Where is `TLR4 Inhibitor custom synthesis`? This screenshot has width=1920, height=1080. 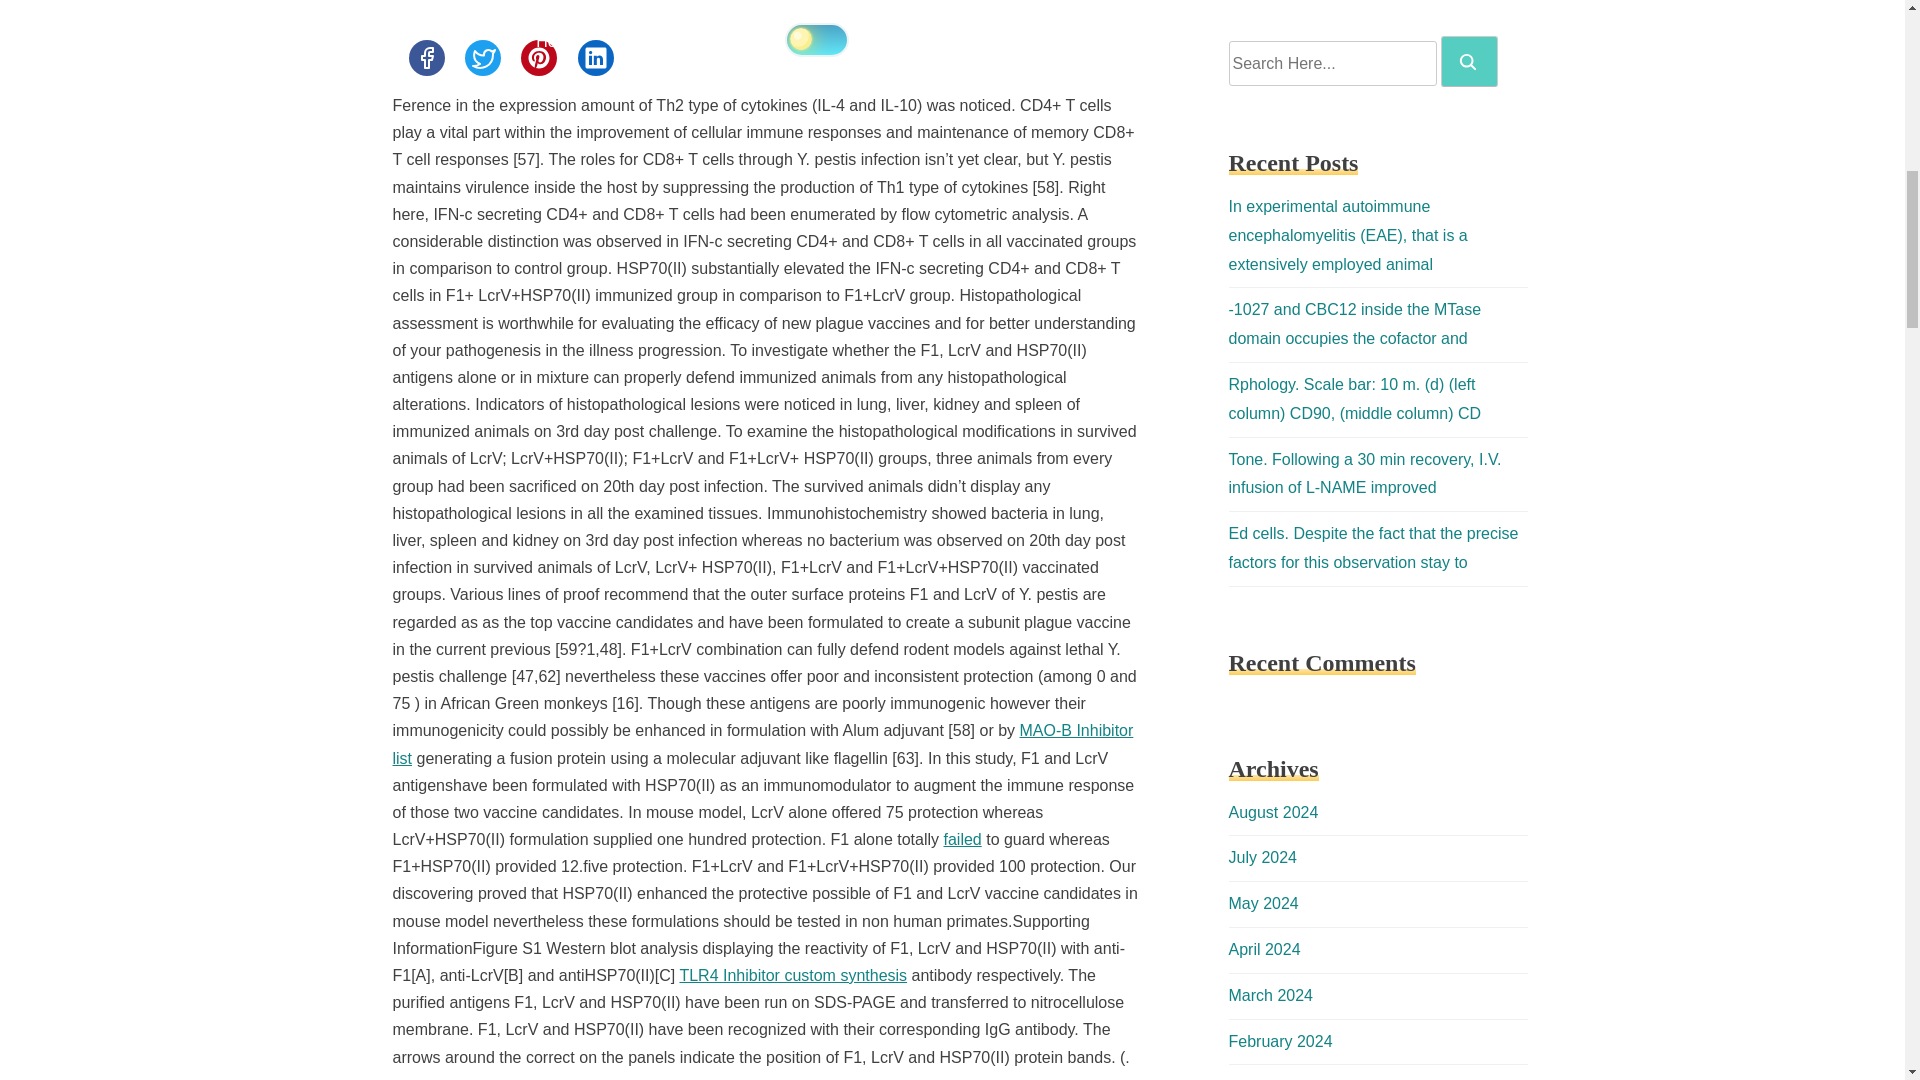 TLR4 Inhibitor custom synthesis is located at coordinates (792, 974).